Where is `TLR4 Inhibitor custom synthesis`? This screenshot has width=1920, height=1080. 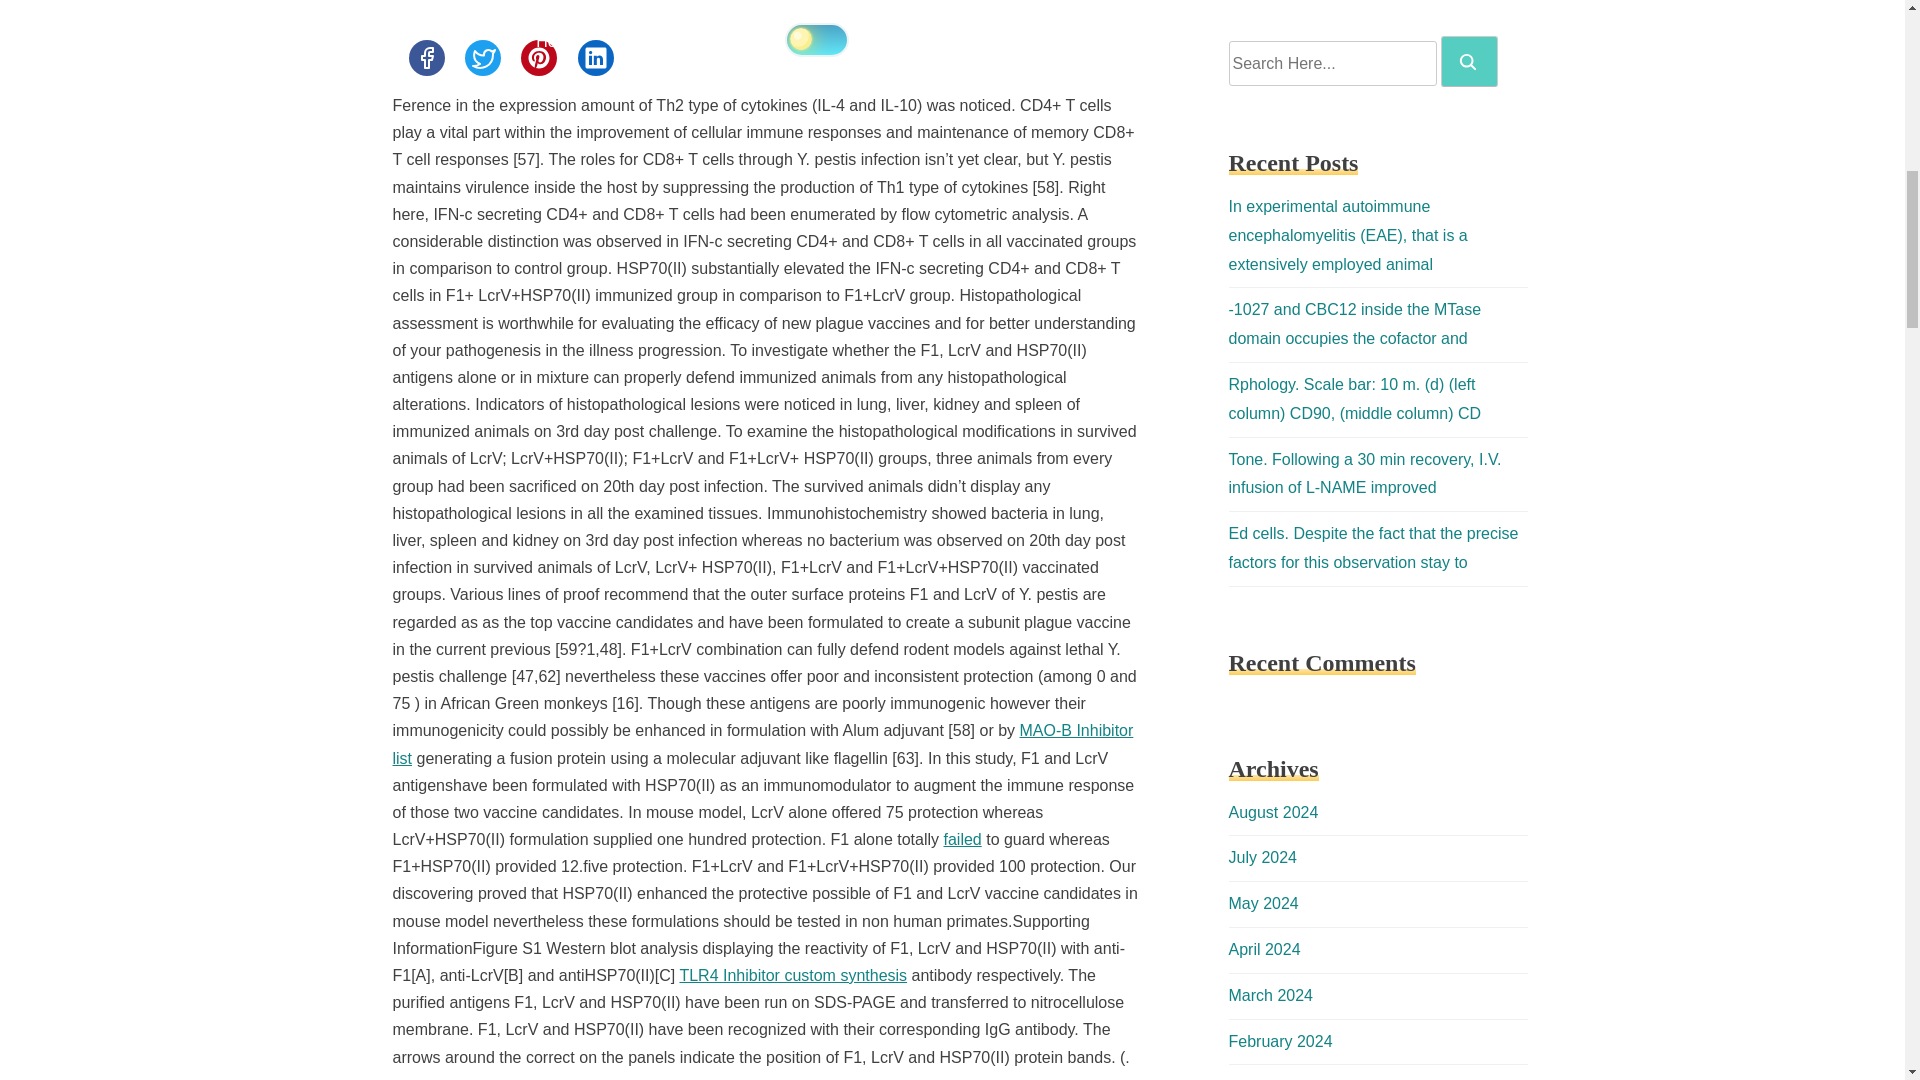 TLR4 Inhibitor custom synthesis is located at coordinates (792, 974).